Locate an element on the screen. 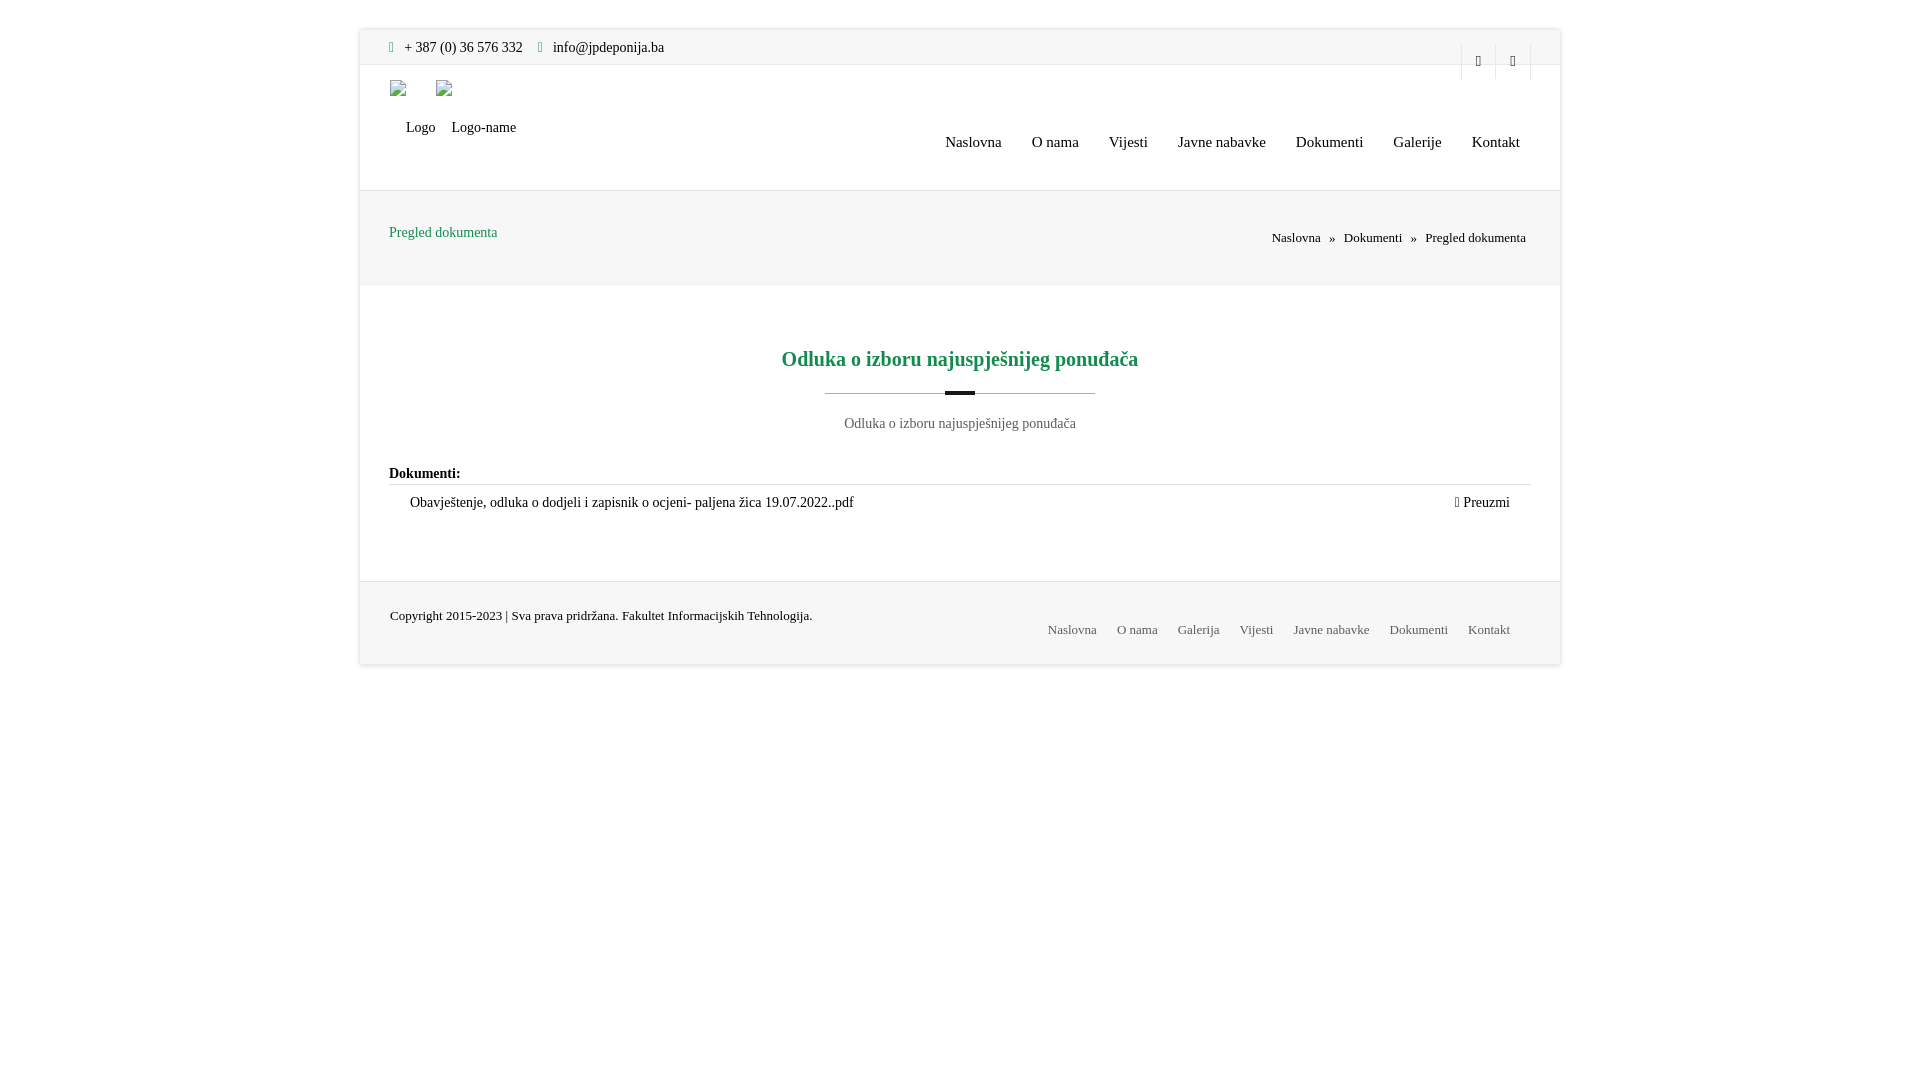 Image resolution: width=1920 pixels, height=1080 pixels. Naslovna is located at coordinates (1072, 630).